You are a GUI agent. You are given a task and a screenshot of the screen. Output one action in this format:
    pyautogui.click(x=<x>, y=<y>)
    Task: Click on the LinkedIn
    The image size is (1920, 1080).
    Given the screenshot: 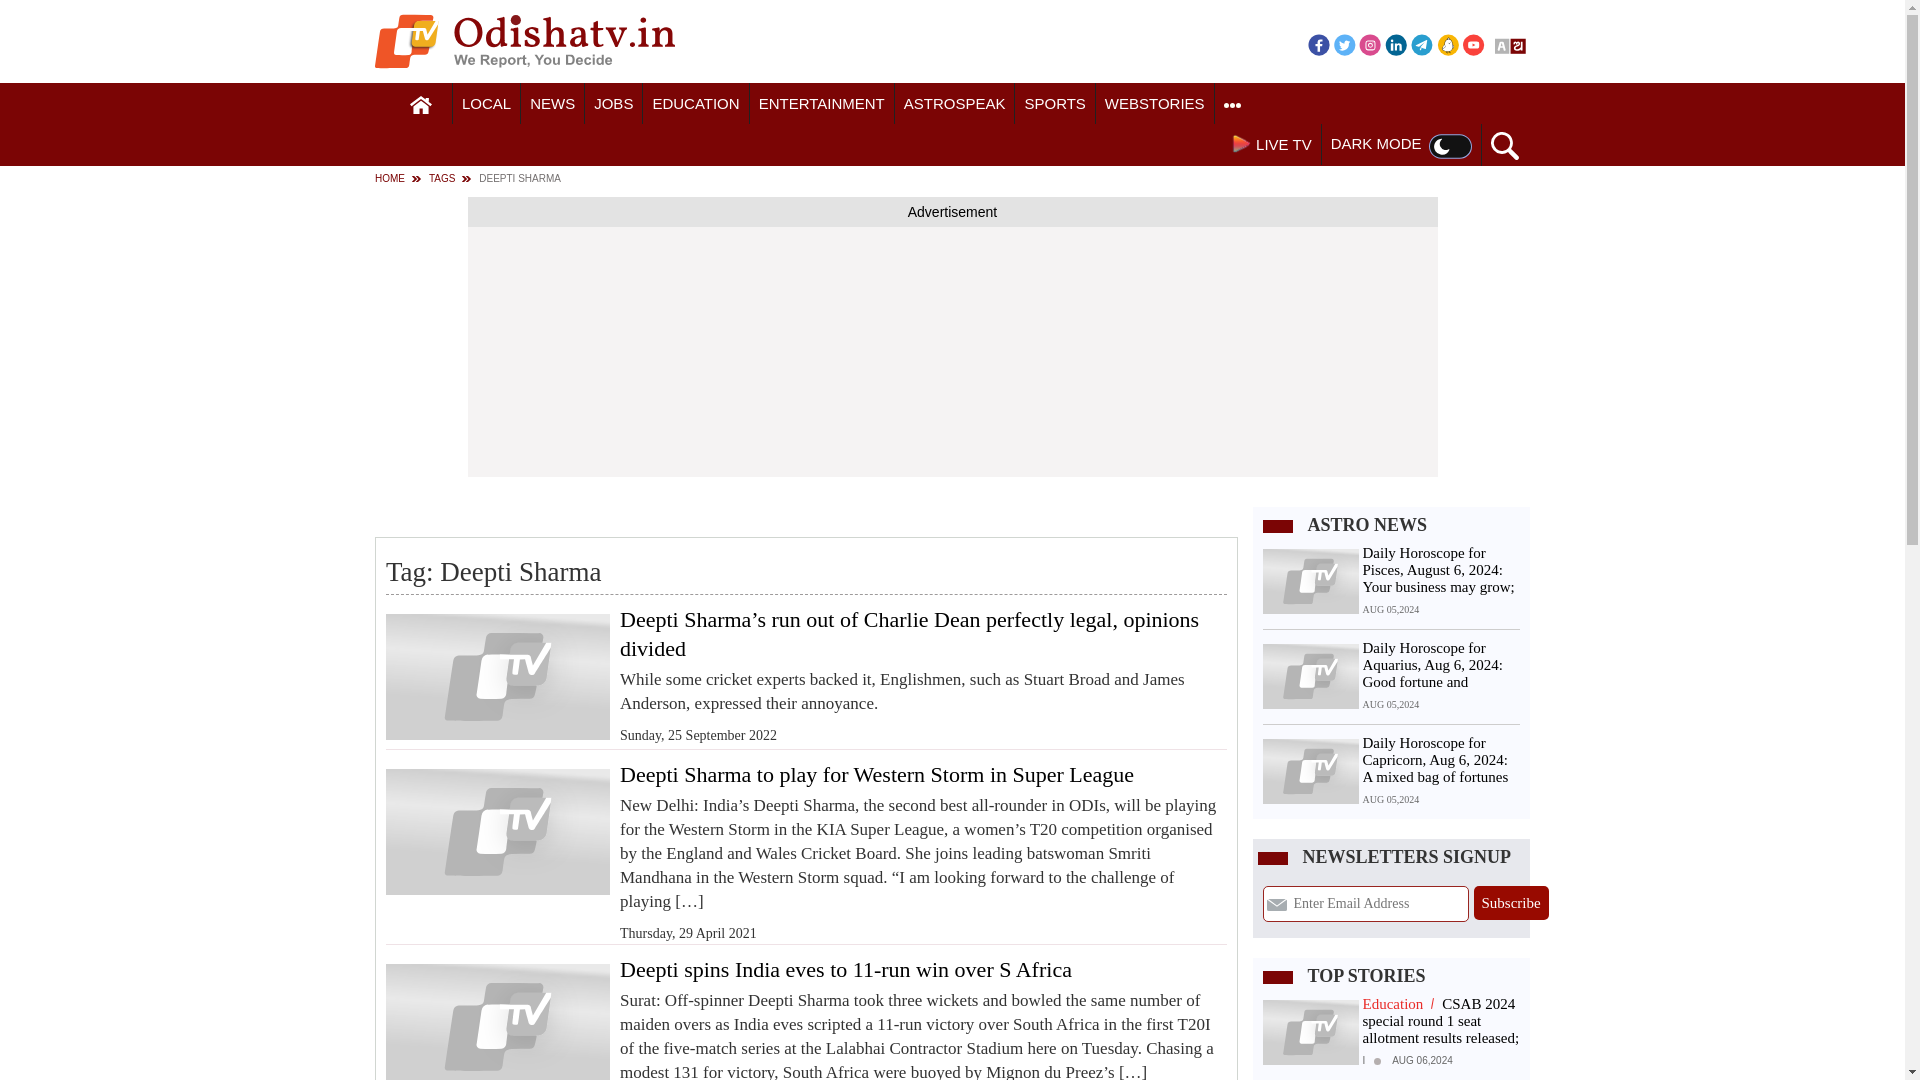 What is the action you would take?
    pyautogui.click(x=1396, y=44)
    